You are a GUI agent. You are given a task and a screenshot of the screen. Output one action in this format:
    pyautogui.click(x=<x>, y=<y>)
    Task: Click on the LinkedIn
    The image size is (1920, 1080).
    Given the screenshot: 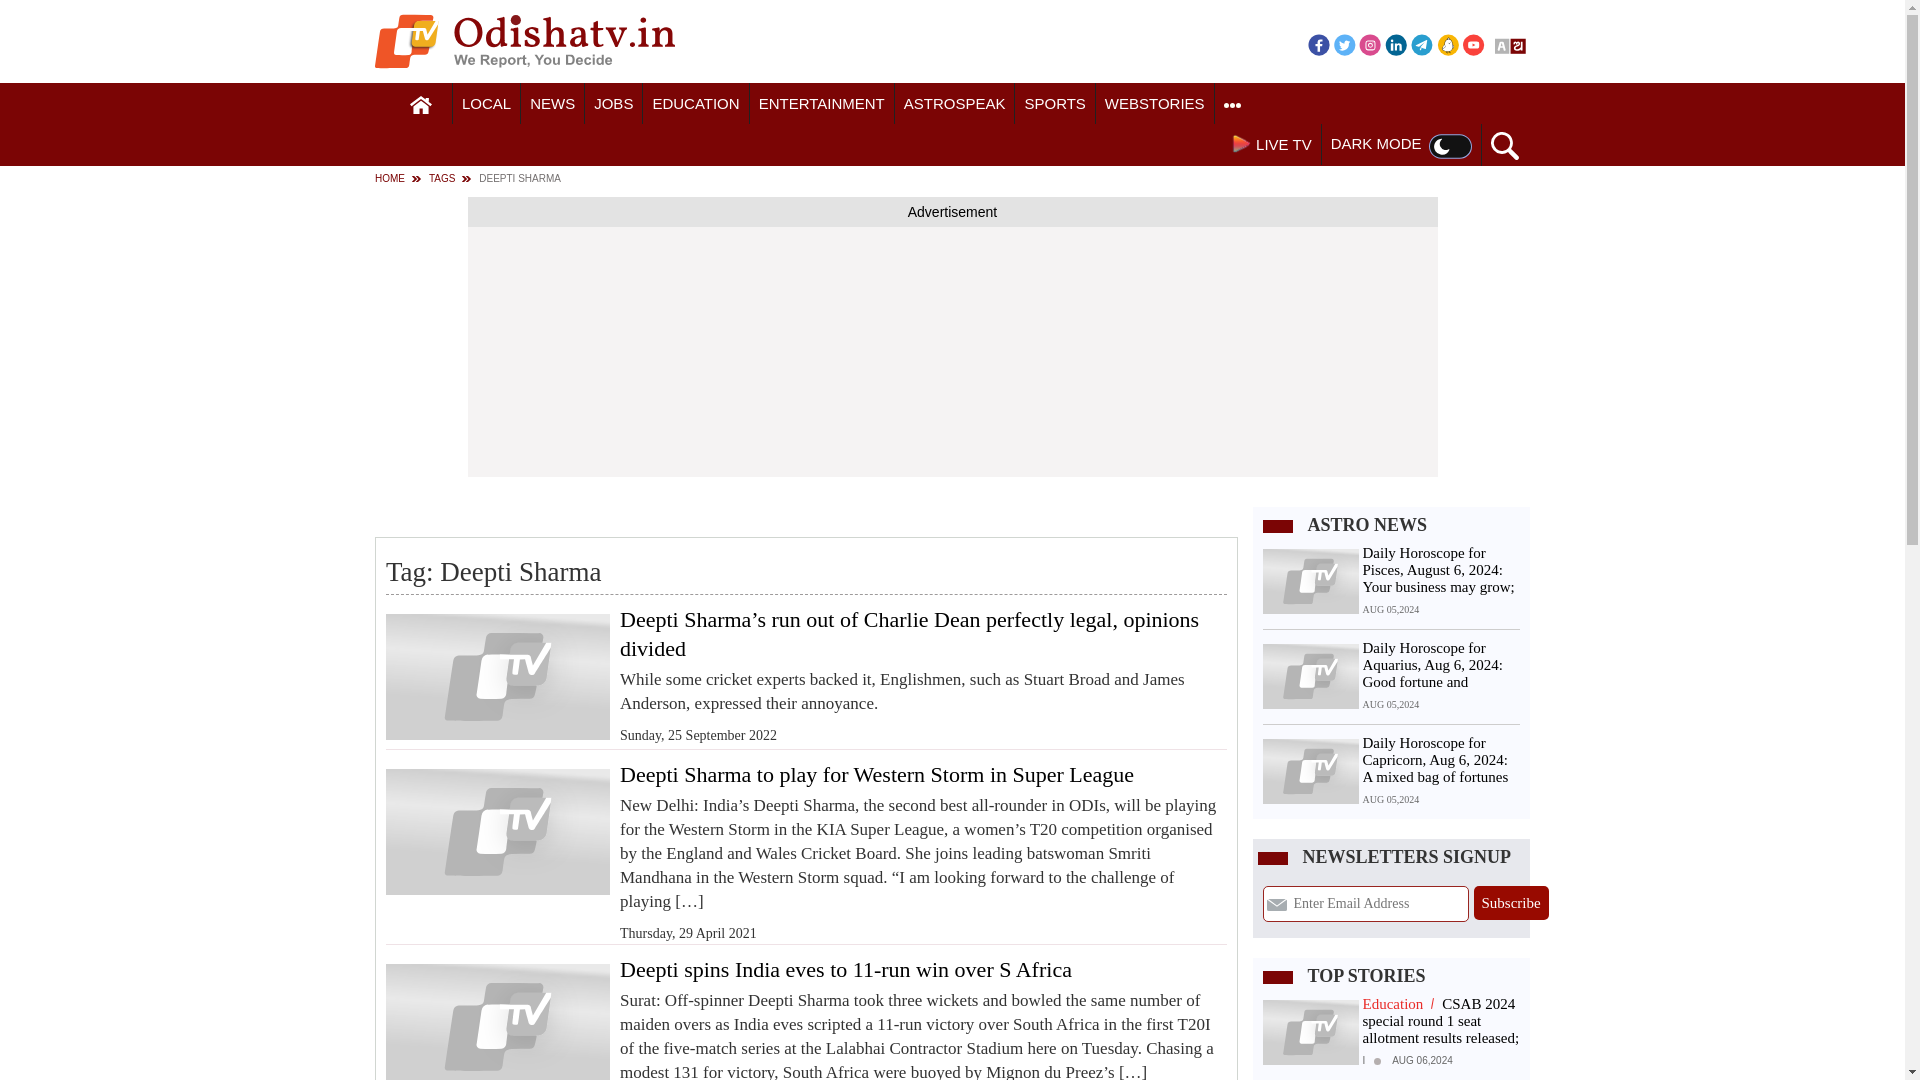 What is the action you would take?
    pyautogui.click(x=1396, y=44)
    